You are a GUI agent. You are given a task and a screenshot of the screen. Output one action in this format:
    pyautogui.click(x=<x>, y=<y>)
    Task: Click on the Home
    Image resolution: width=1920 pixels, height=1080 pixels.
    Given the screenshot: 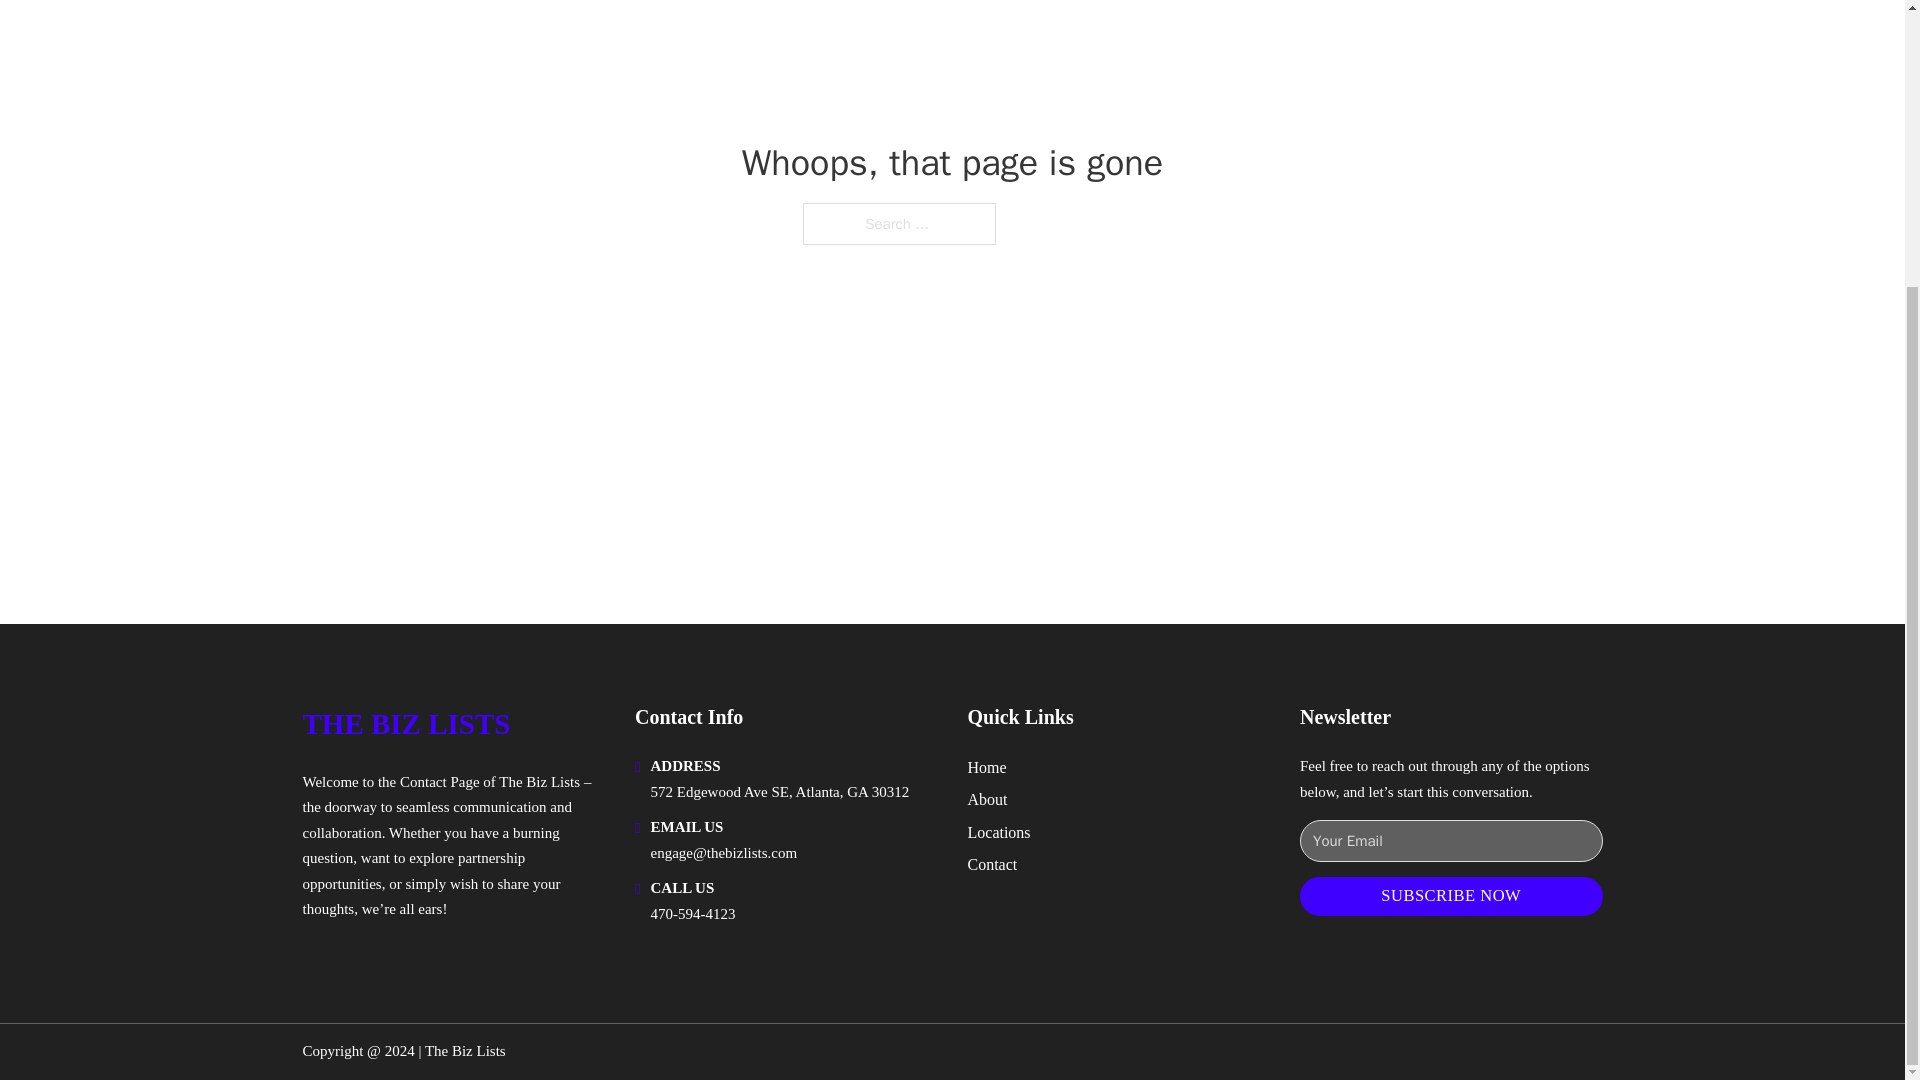 What is the action you would take?
    pyautogui.click(x=986, y=766)
    